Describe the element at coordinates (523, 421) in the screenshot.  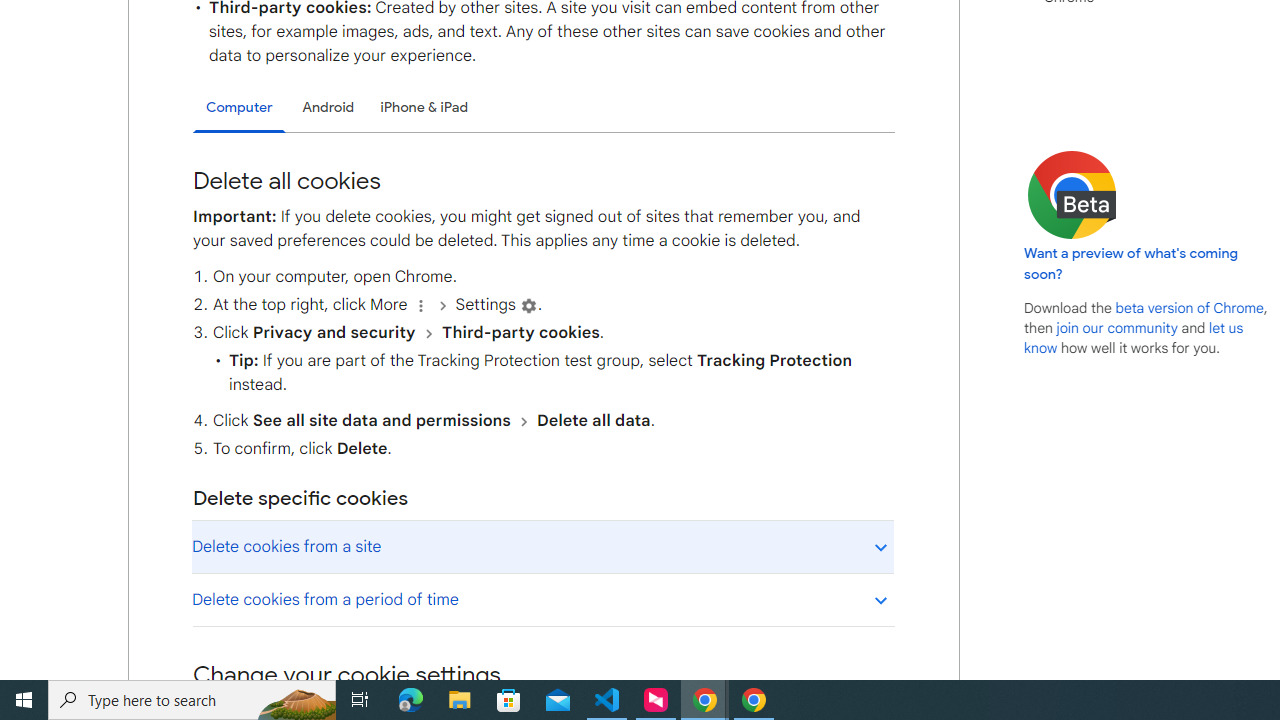
I see `and then` at that location.